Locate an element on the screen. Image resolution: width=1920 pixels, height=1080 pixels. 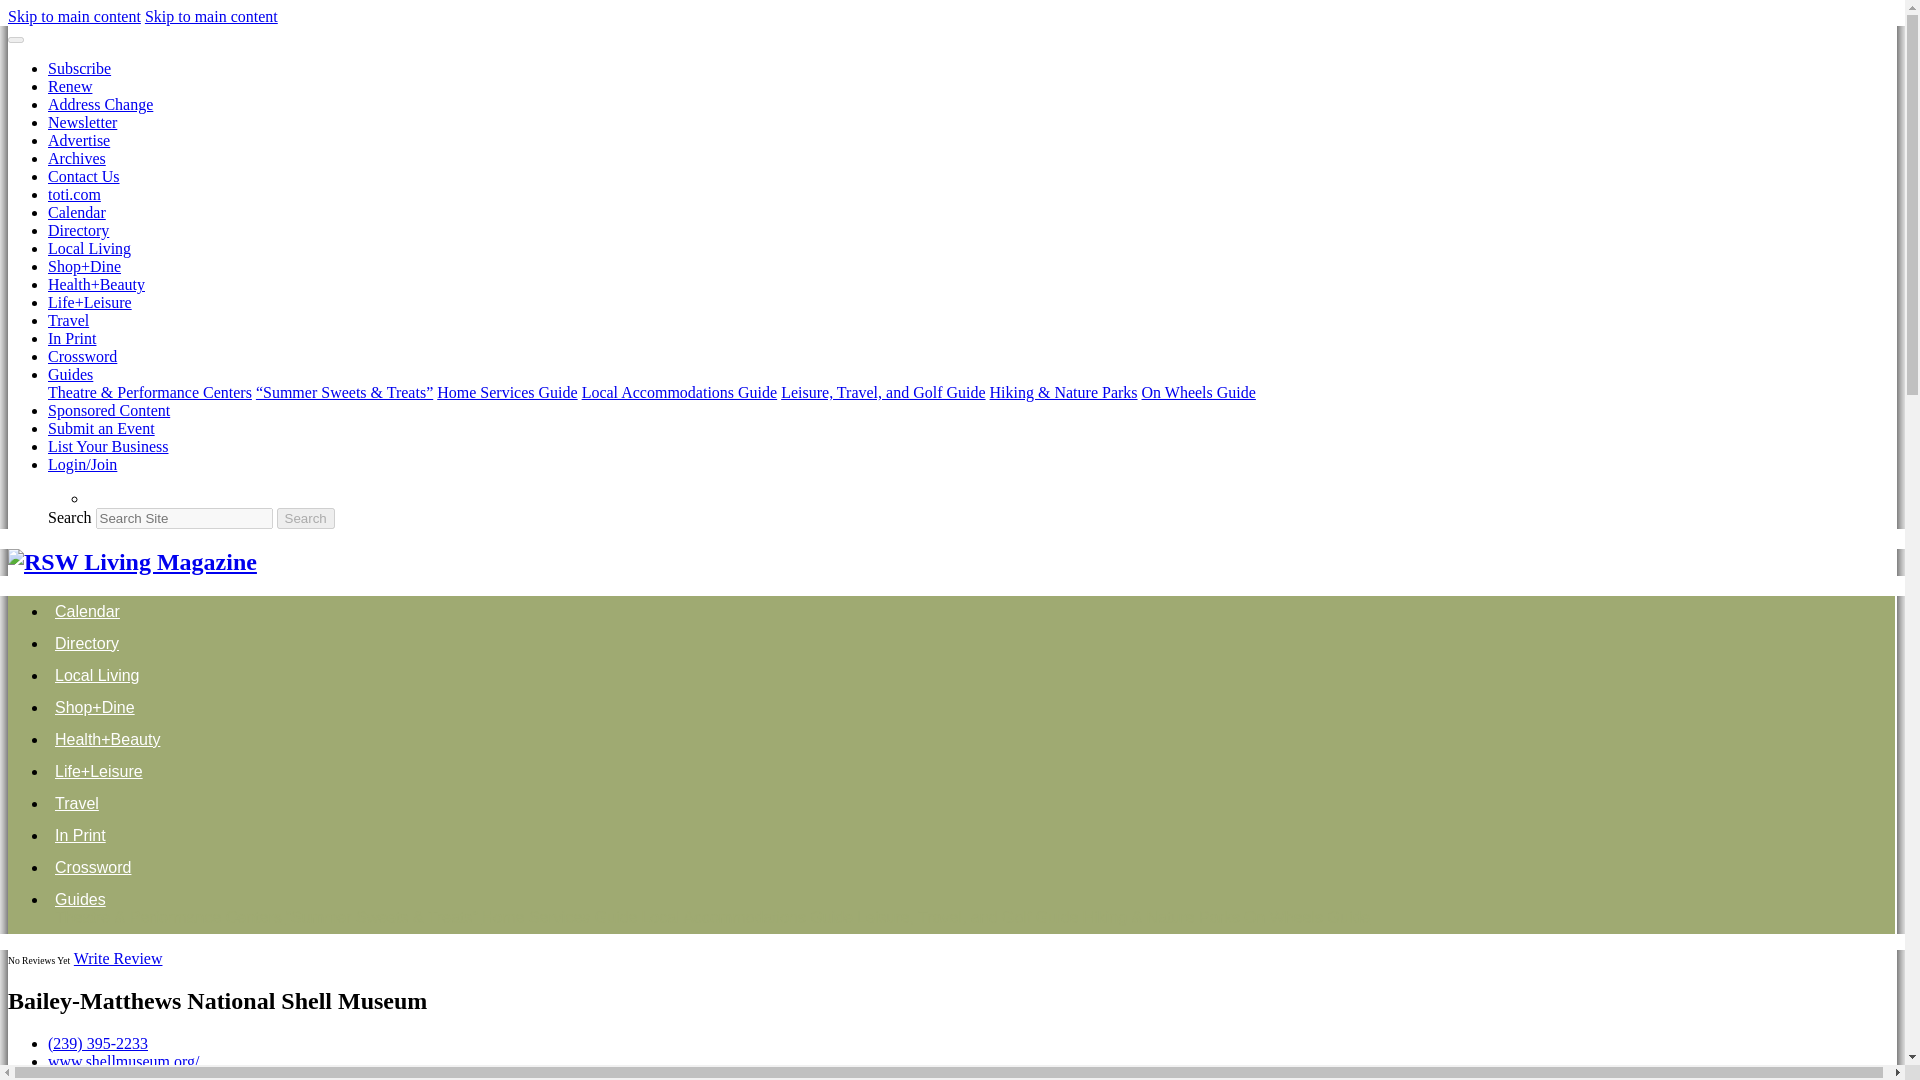
Local Living is located at coordinates (98, 675).